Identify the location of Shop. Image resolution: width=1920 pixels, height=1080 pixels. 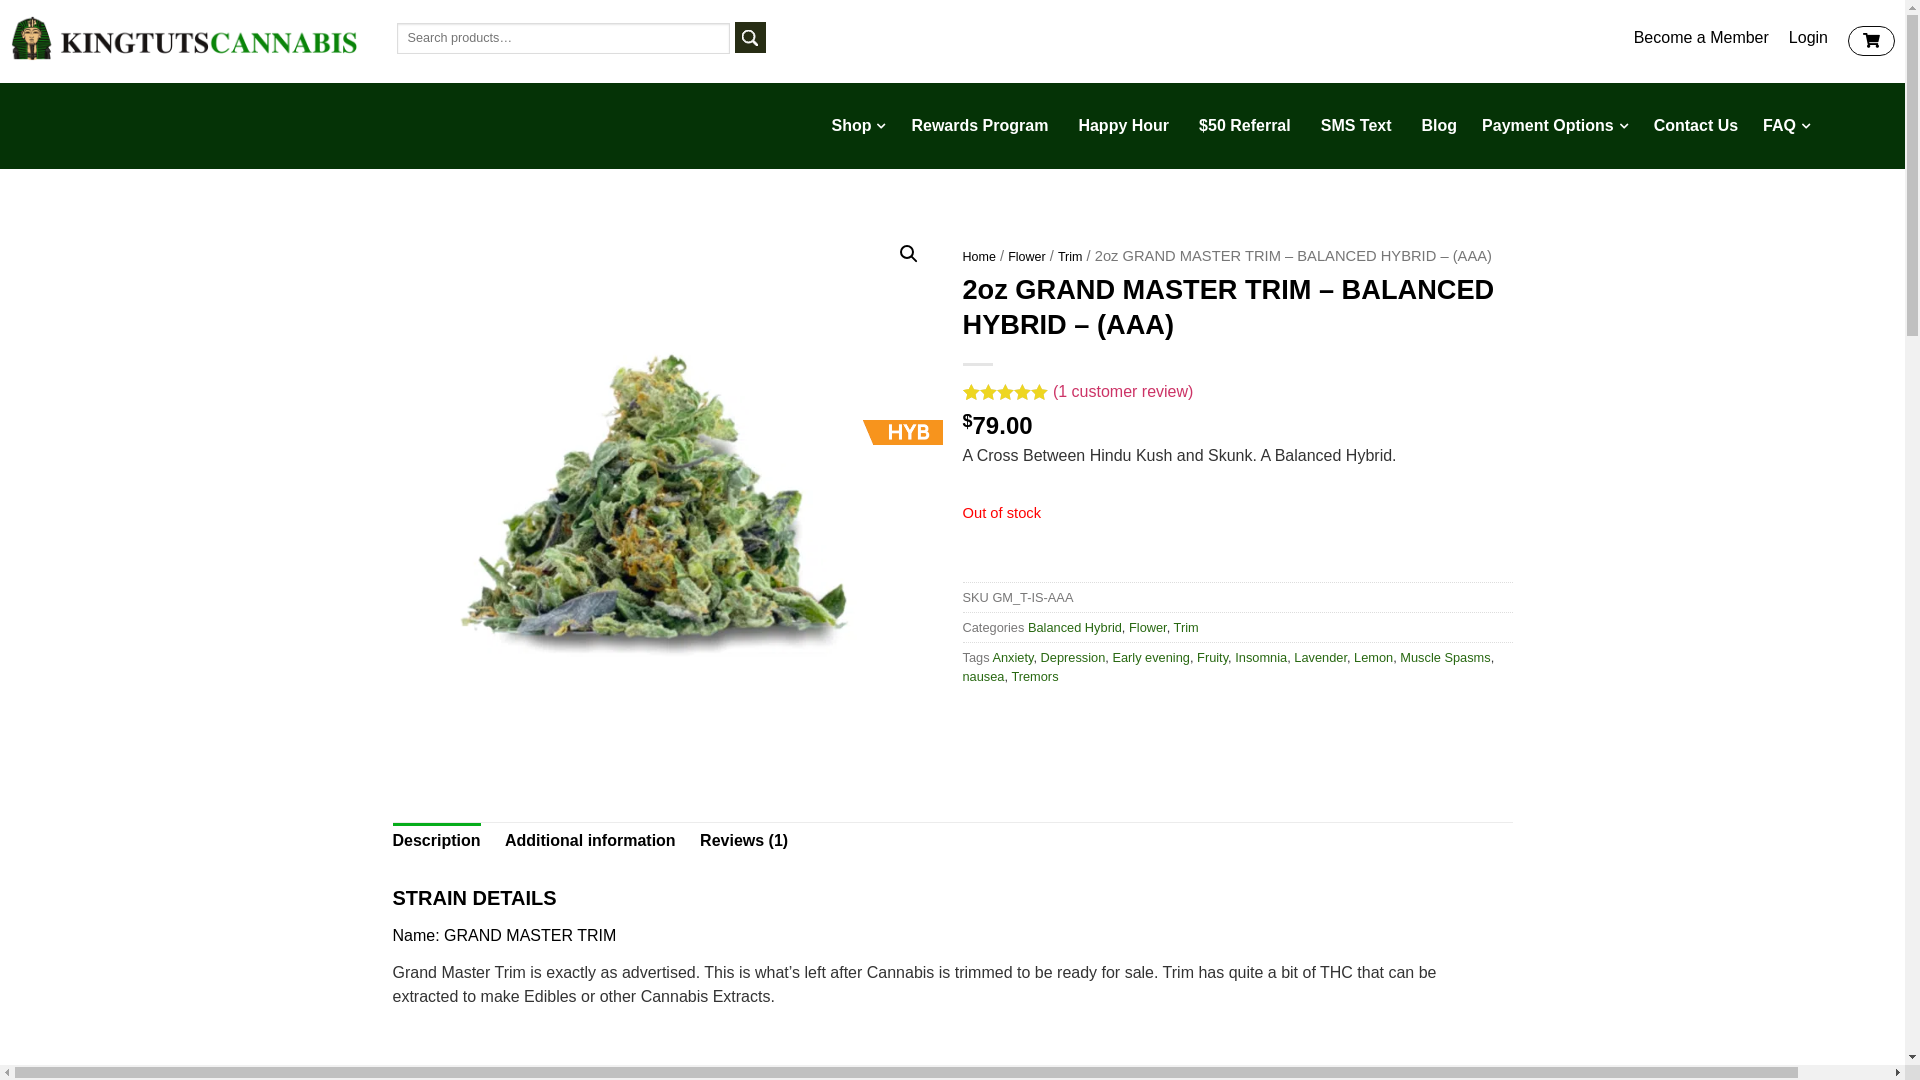
(858, 126).